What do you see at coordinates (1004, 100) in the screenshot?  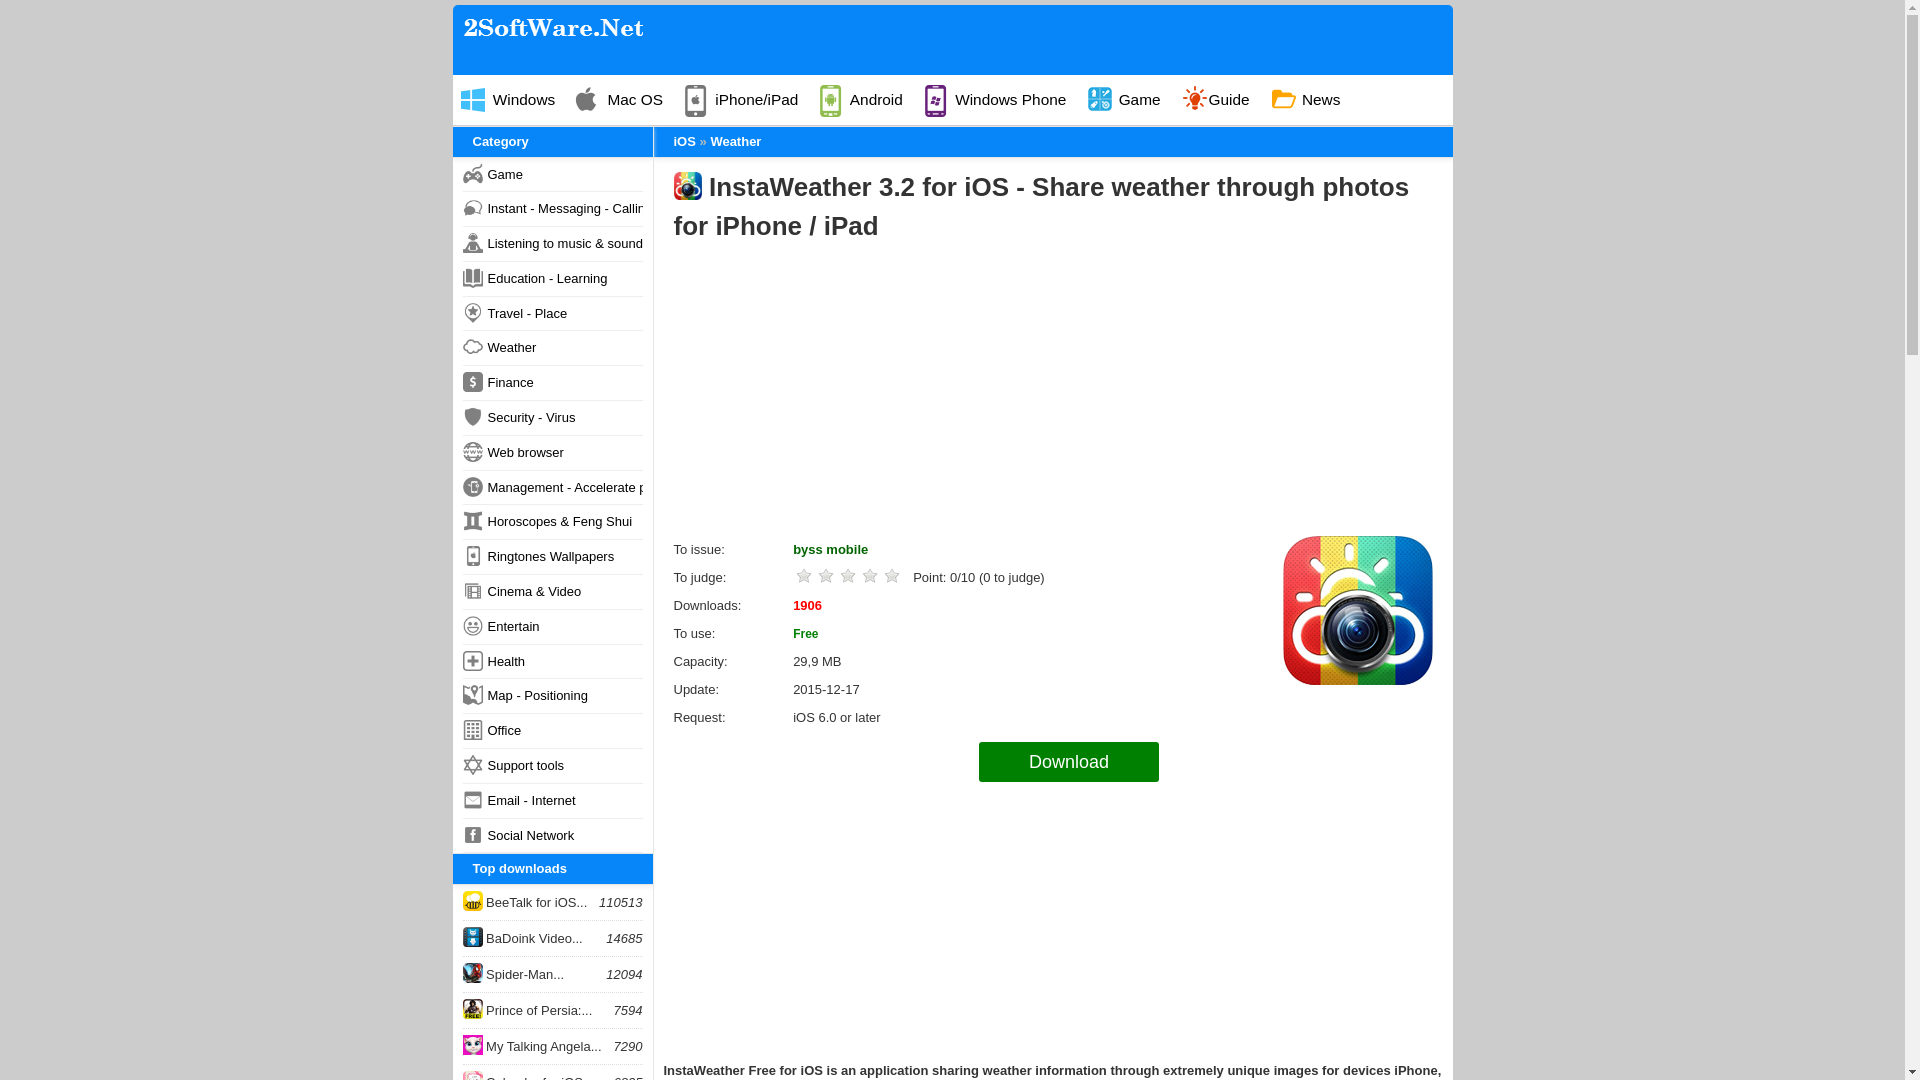 I see `Windows Phone` at bounding box center [1004, 100].